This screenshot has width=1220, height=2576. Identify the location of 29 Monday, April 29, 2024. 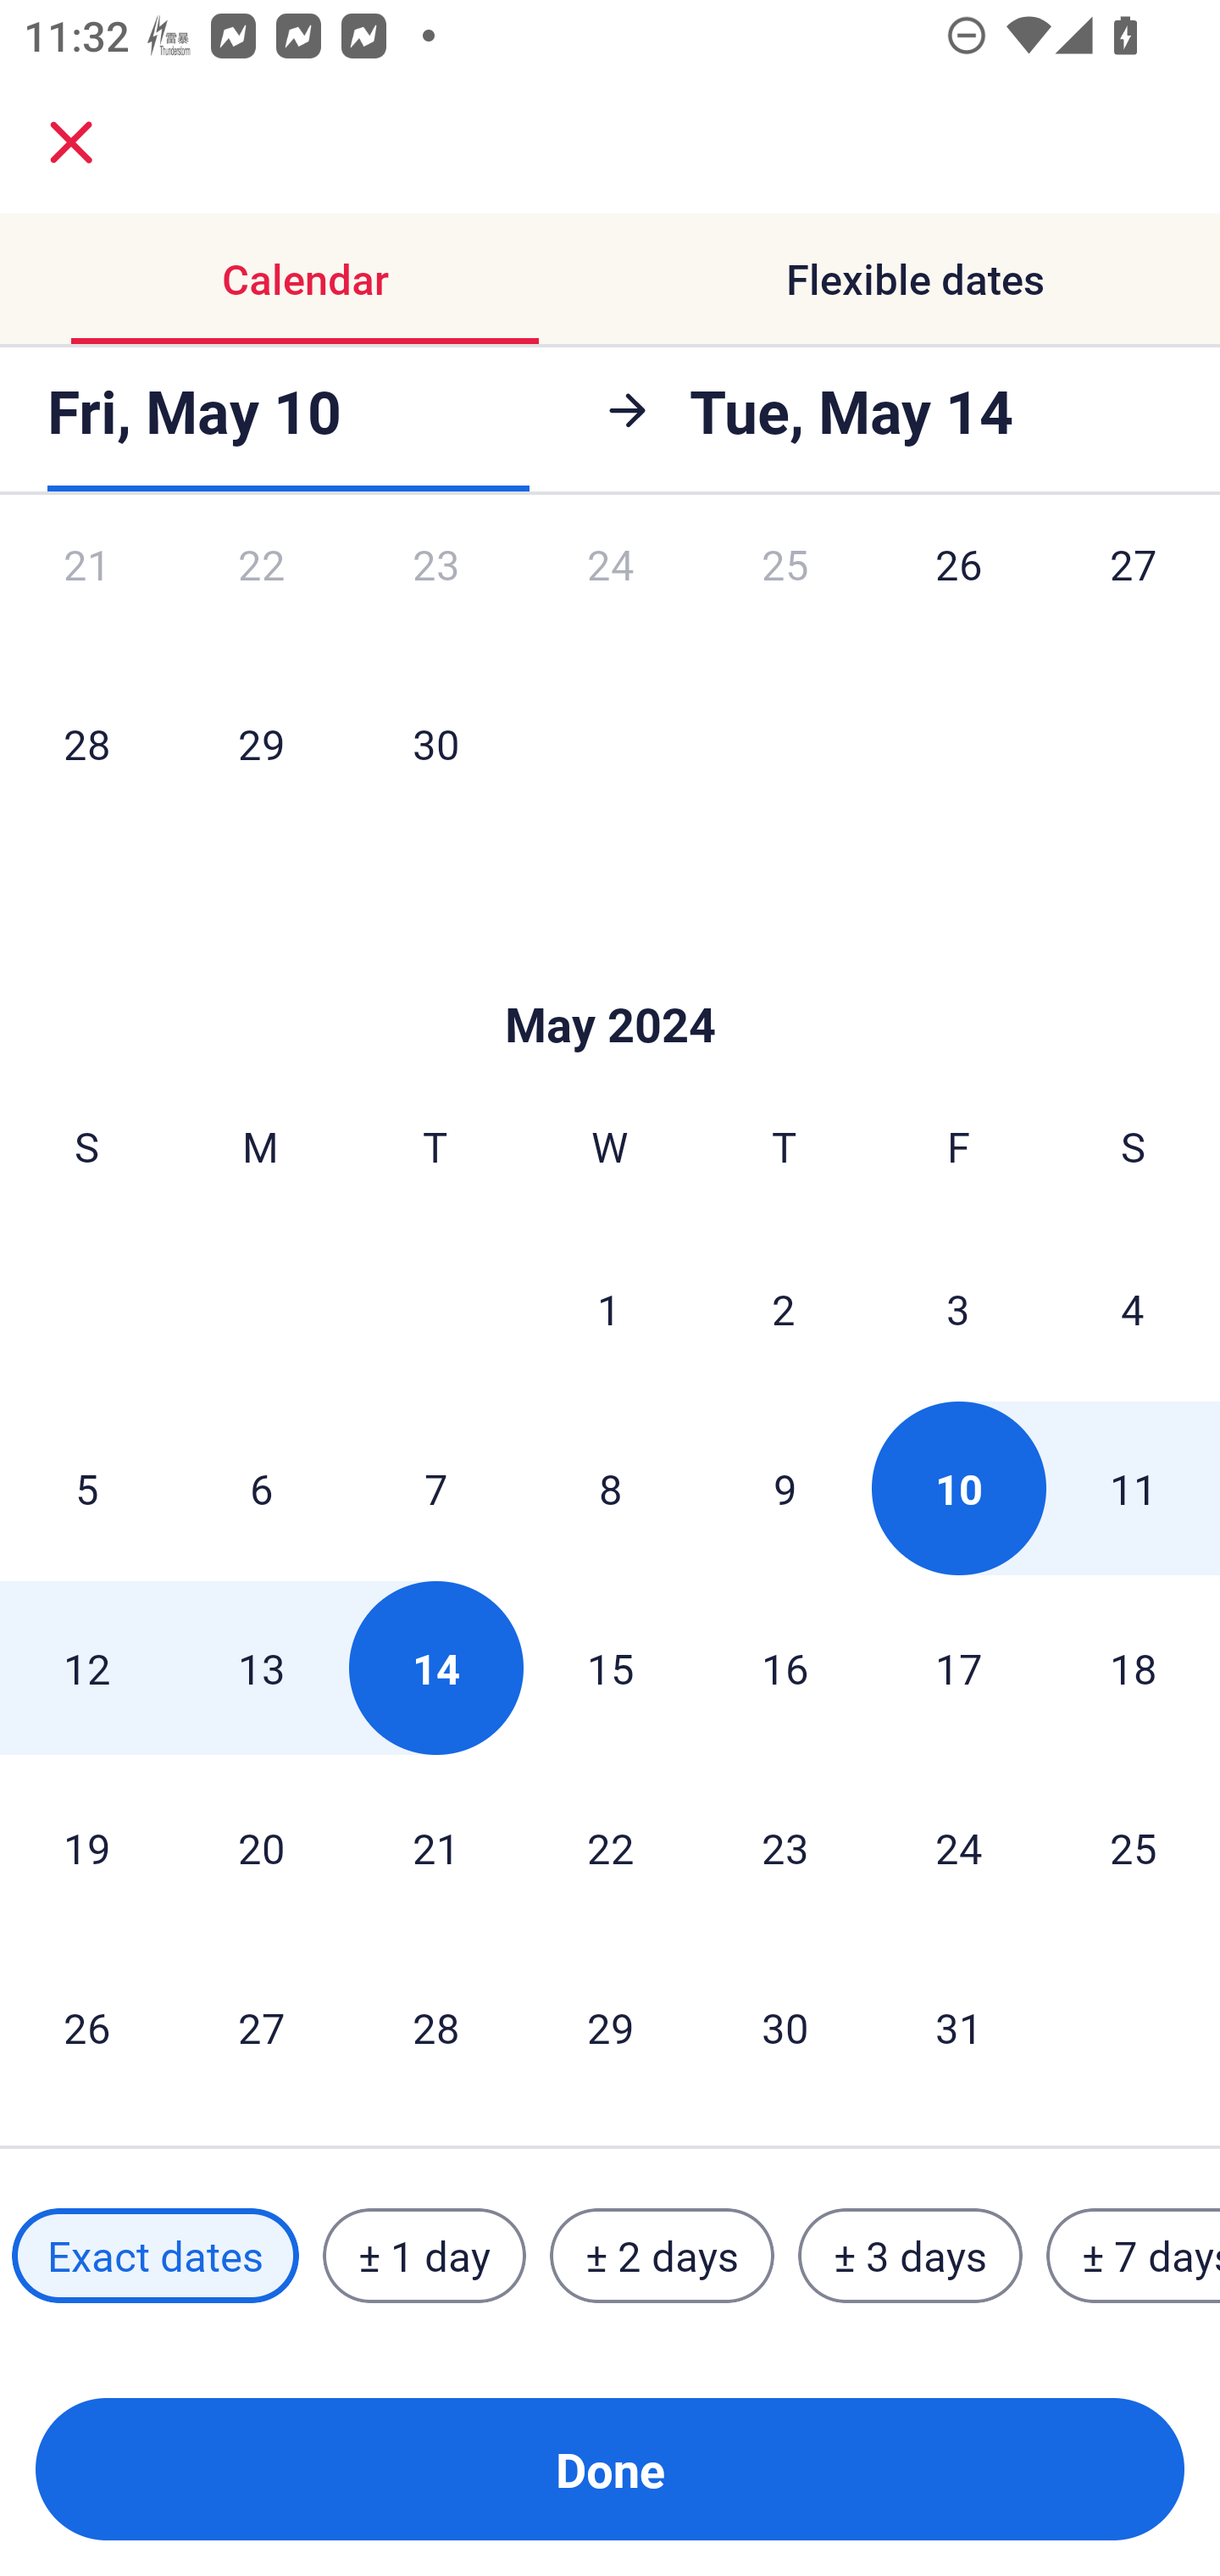
(261, 742).